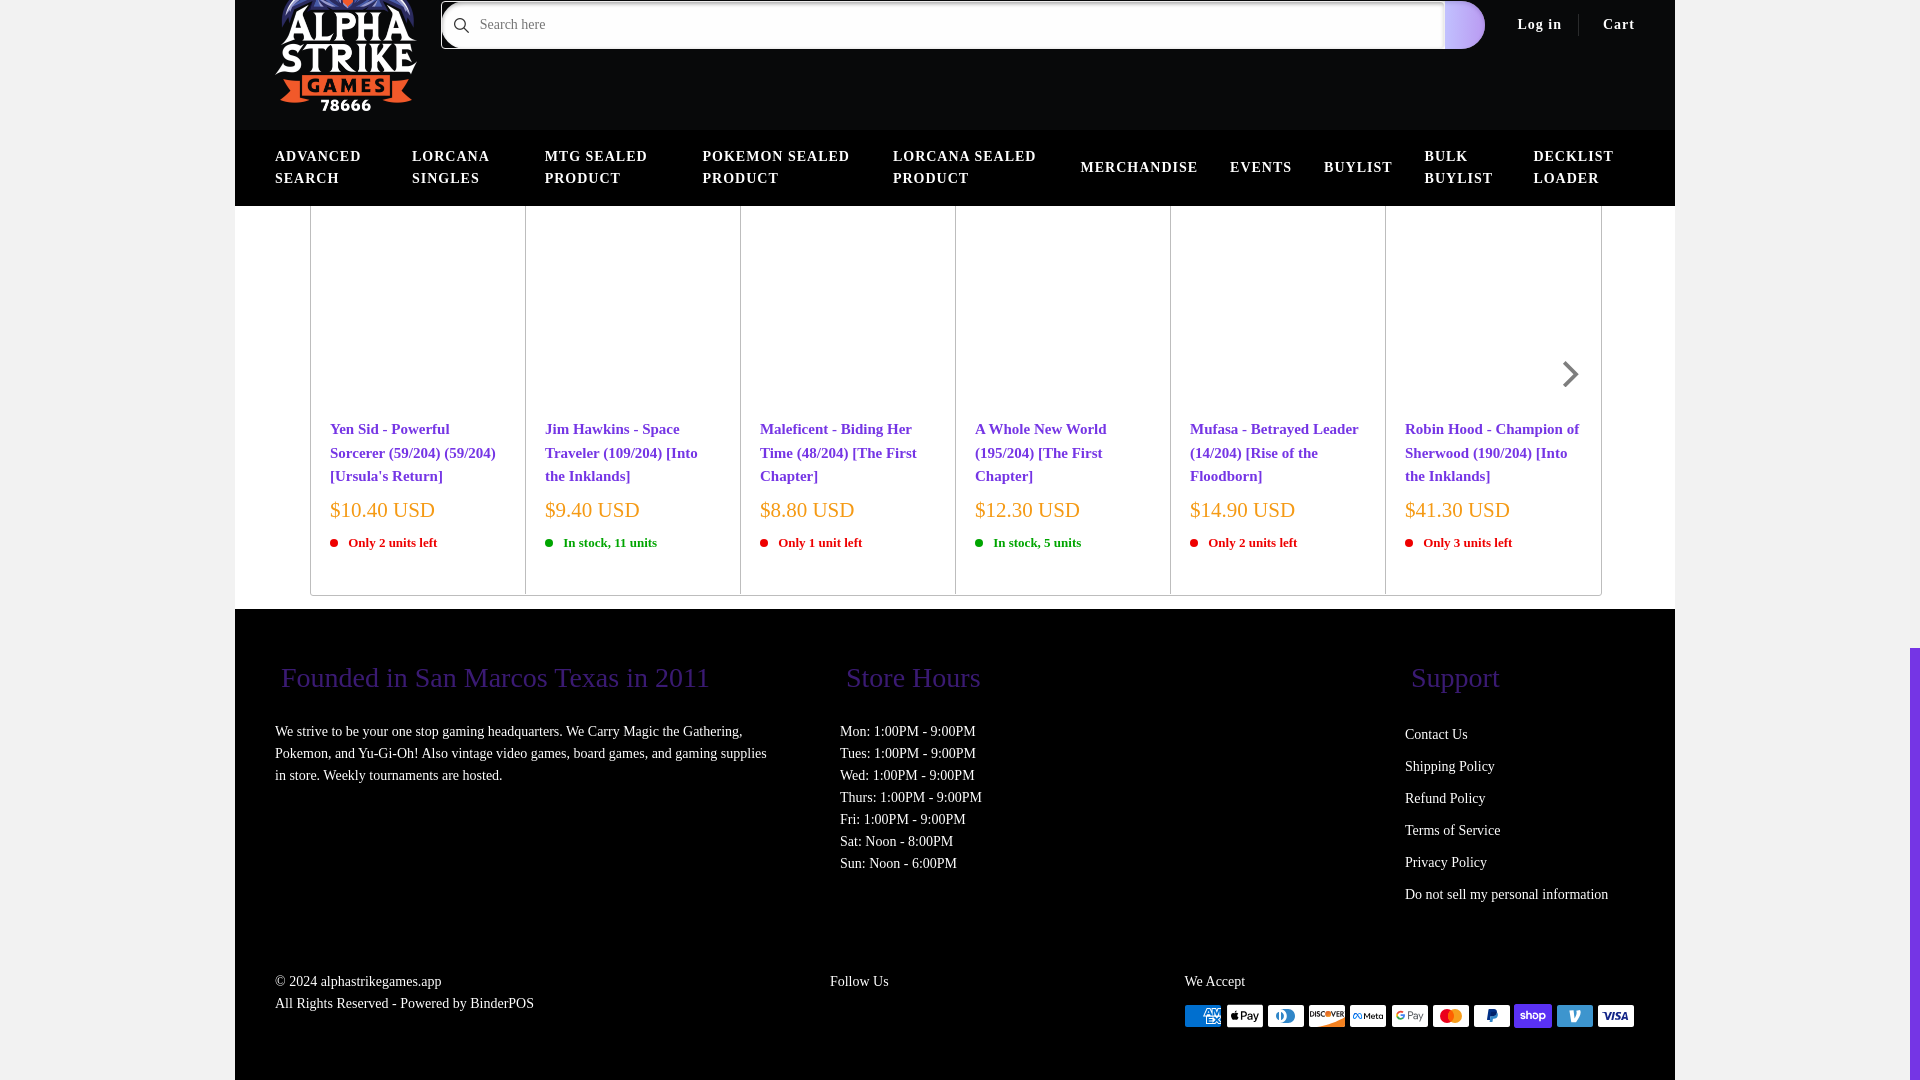  What do you see at coordinates (566, 1) in the screenshot?
I see `Google Pay` at bounding box center [566, 1].